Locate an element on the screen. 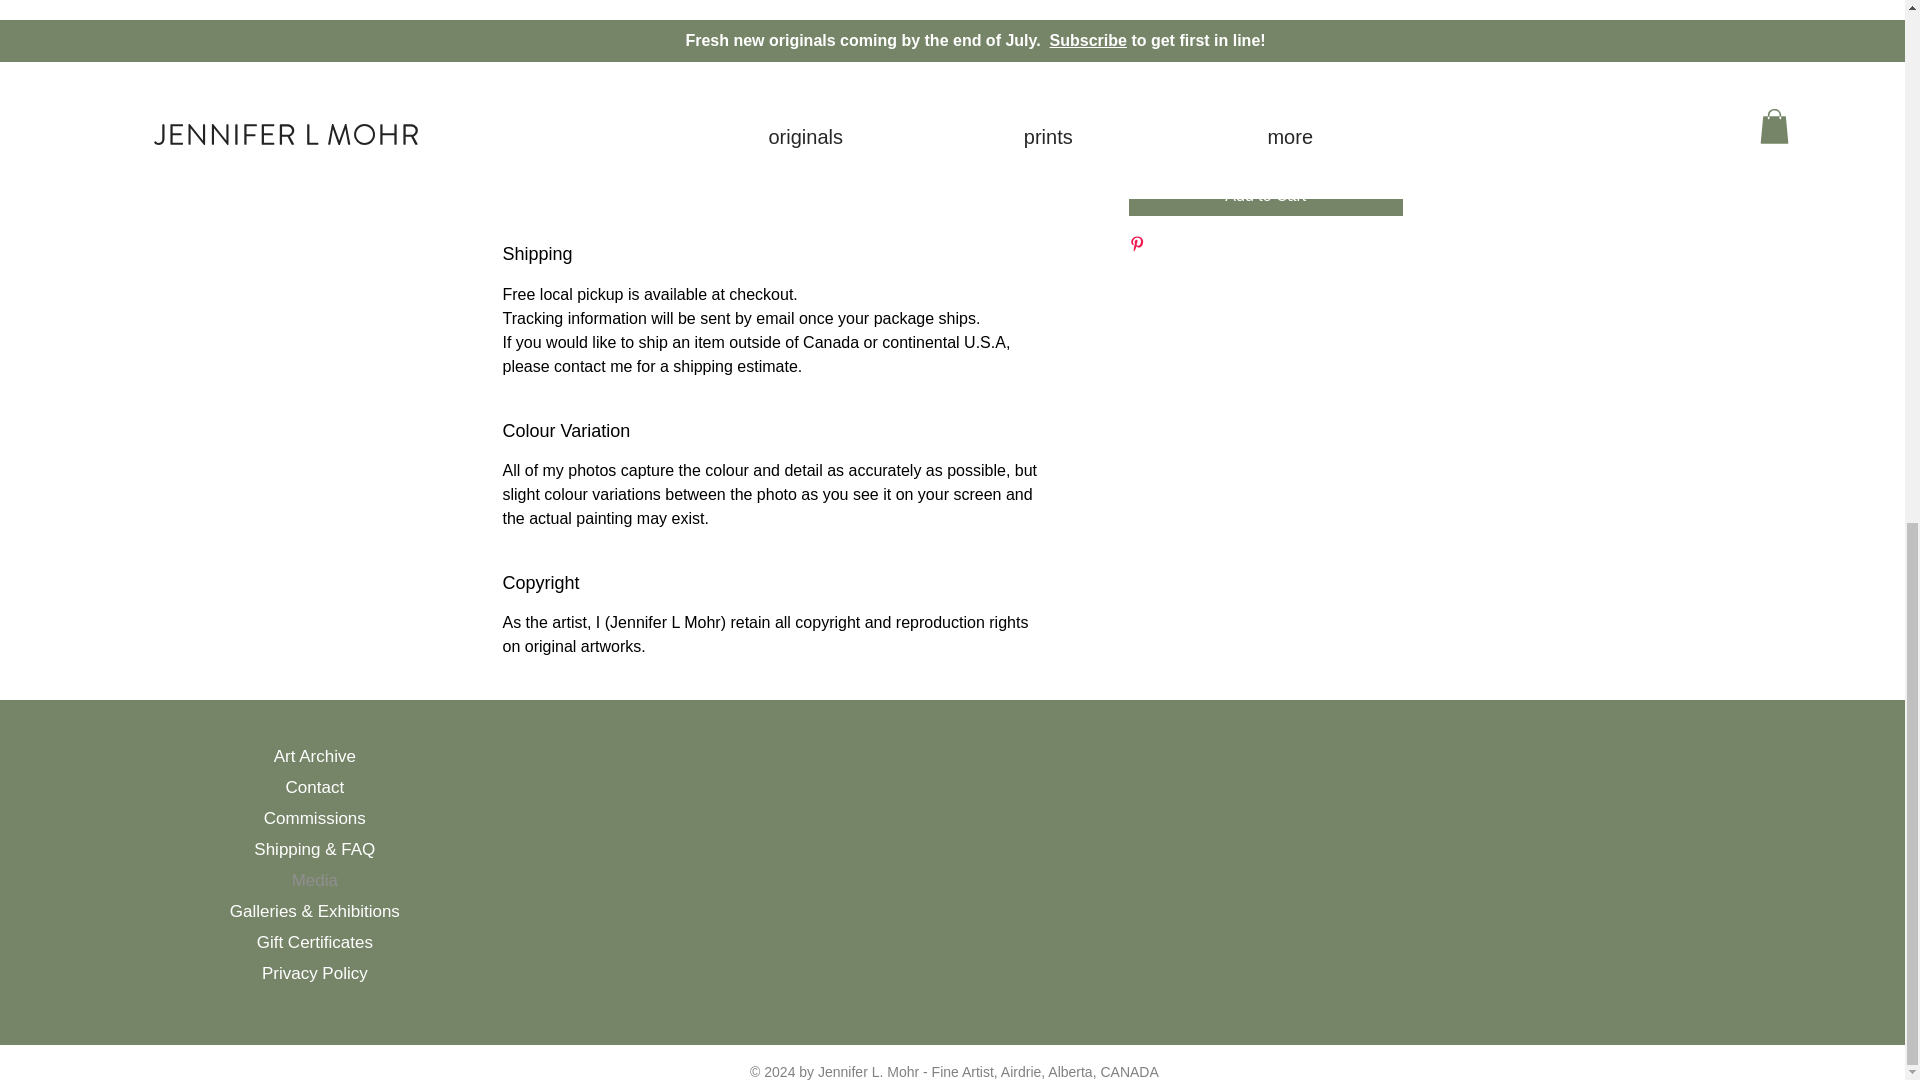 The width and height of the screenshot is (1920, 1080). Contact is located at coordinates (314, 788).